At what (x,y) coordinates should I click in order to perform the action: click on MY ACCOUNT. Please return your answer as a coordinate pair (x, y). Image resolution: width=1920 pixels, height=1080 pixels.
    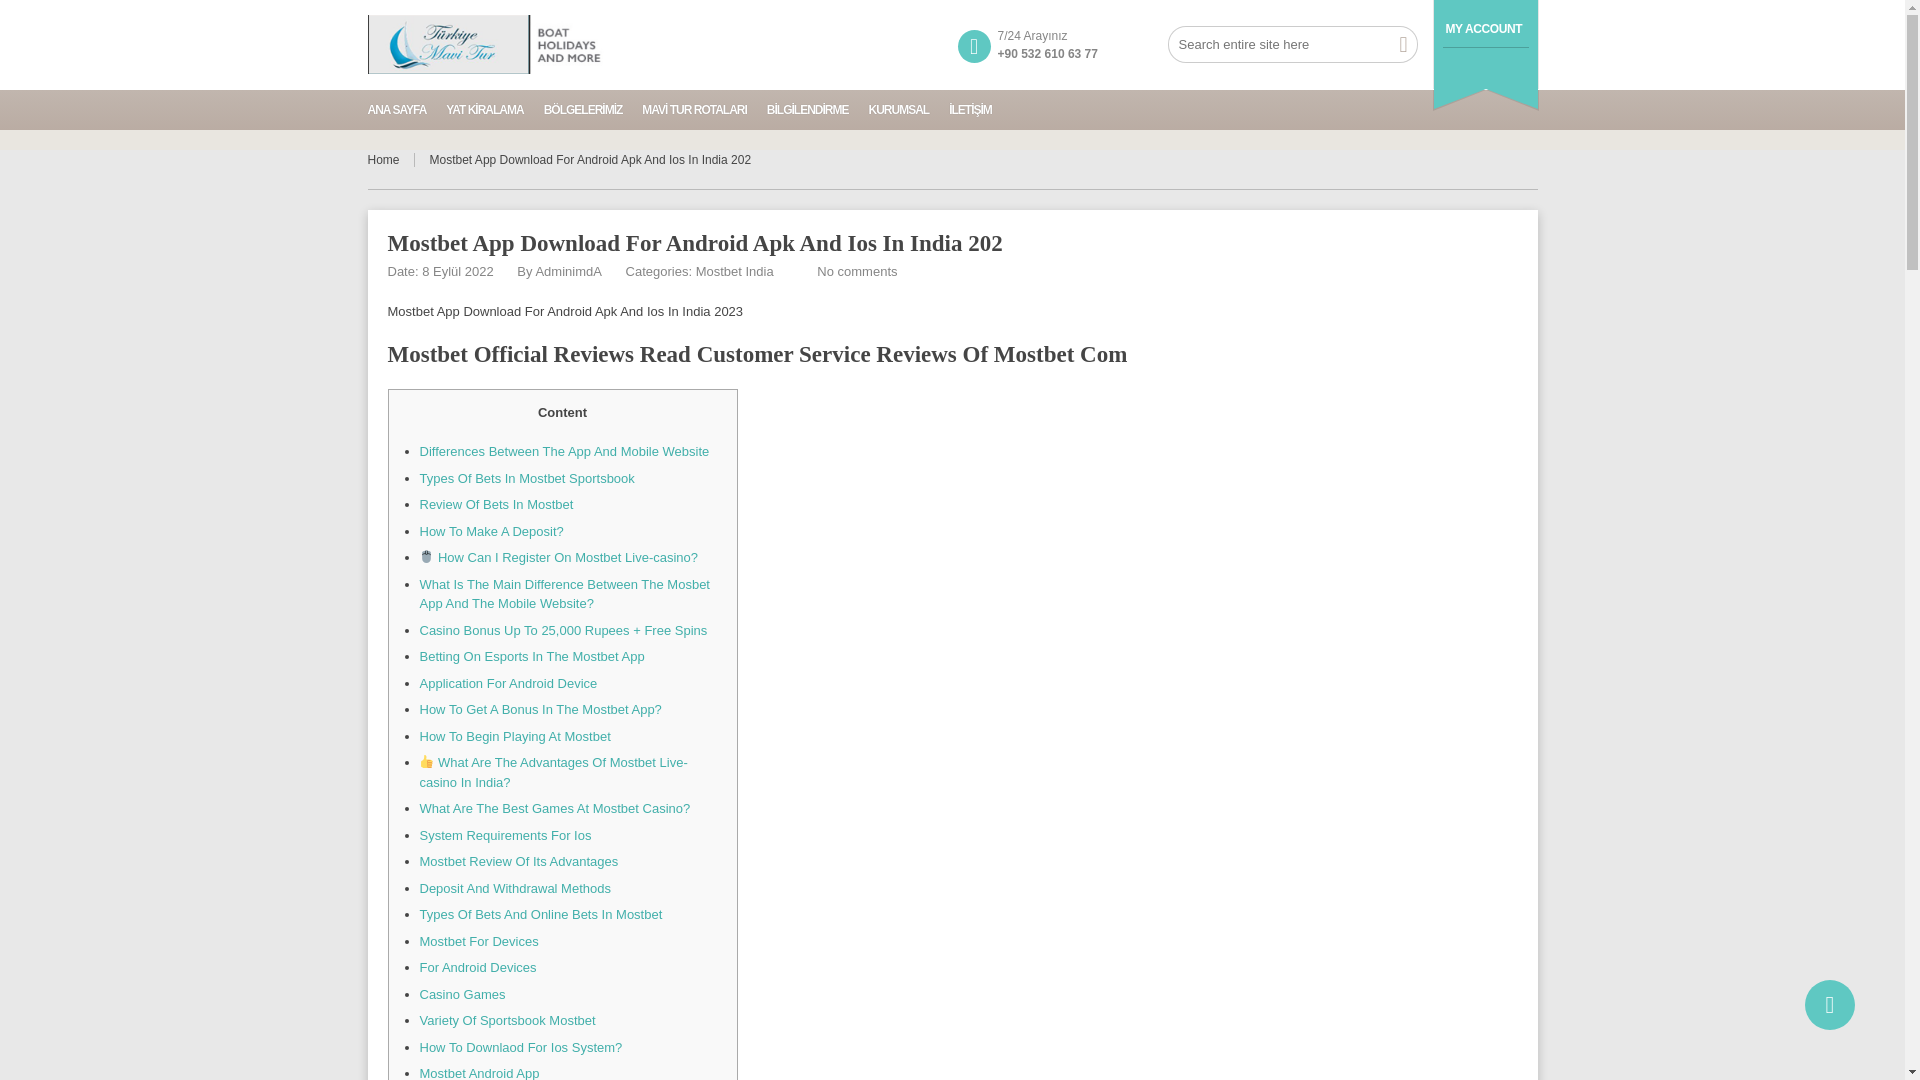
    Looking at the image, I should click on (1484, 28).